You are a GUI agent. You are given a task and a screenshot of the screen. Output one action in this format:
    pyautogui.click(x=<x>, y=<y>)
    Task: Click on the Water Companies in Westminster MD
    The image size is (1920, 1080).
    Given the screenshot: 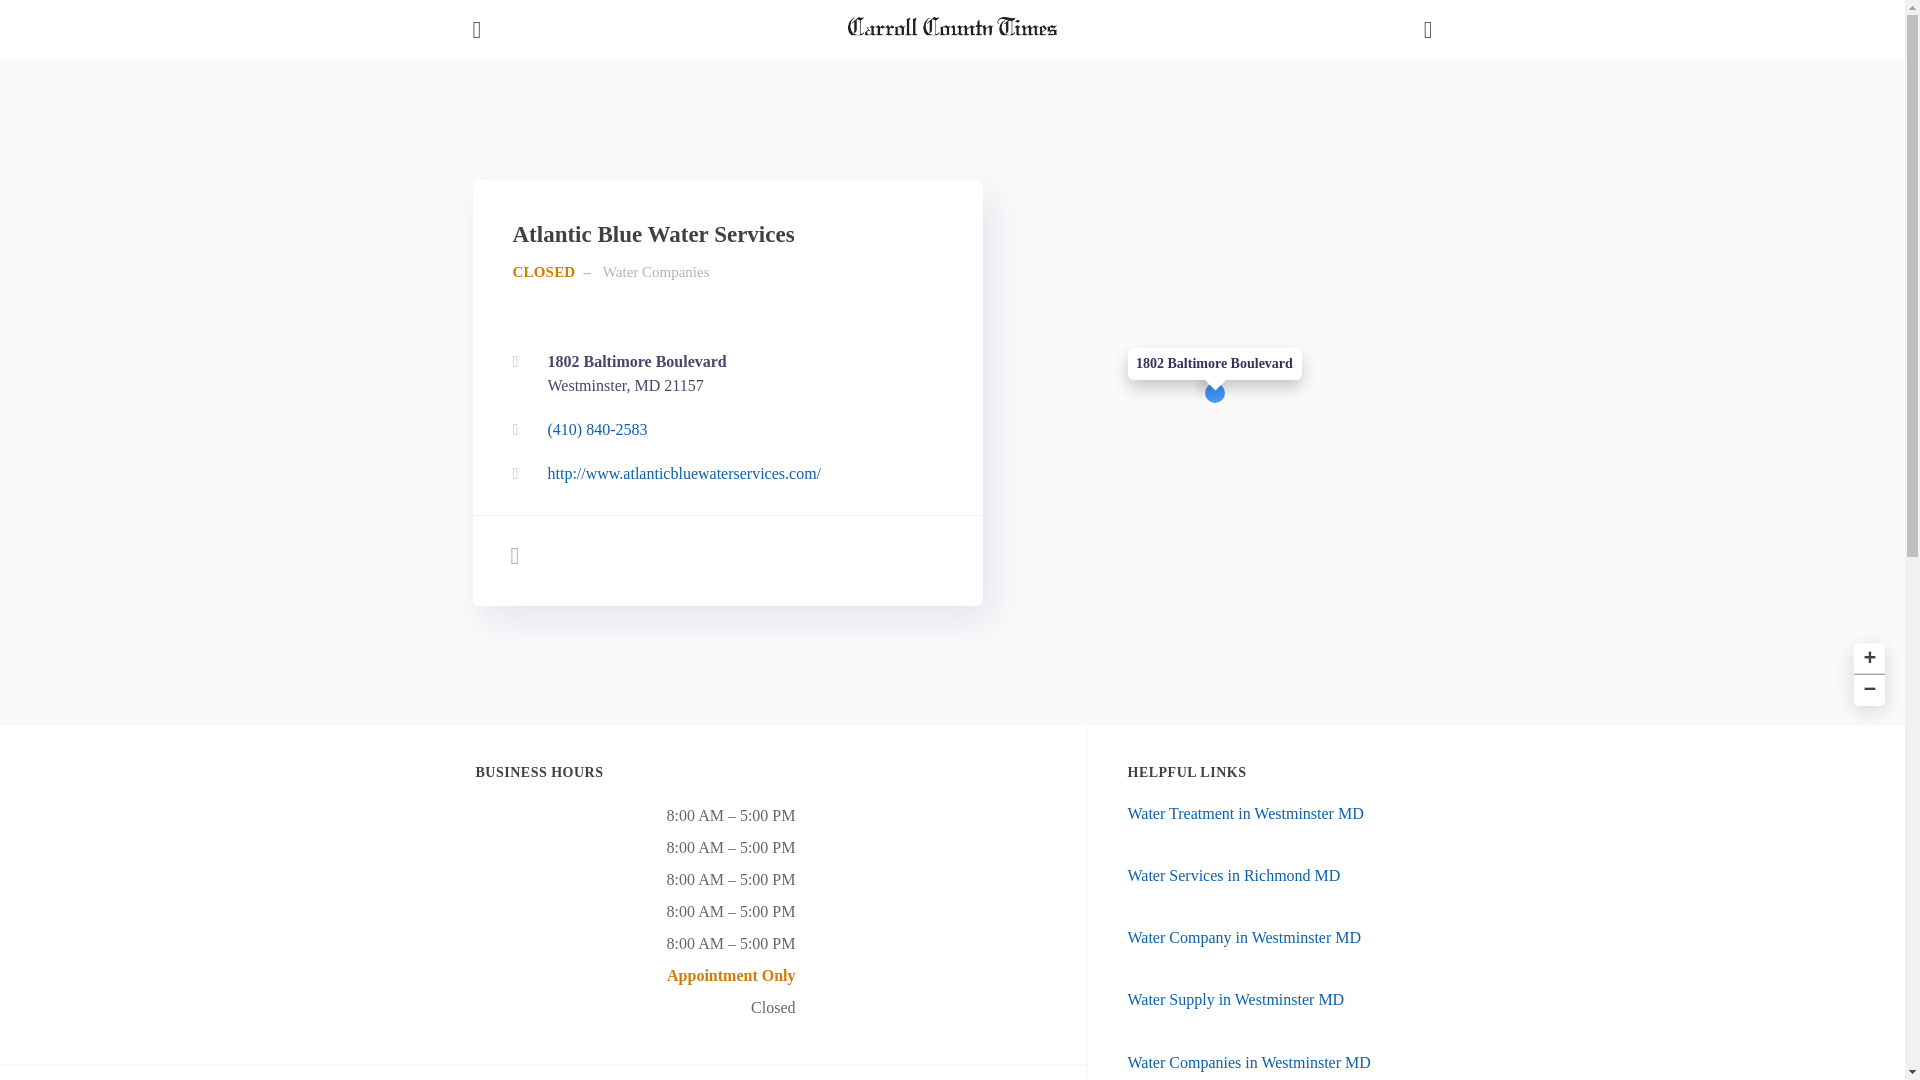 What is the action you would take?
    pyautogui.click(x=1246, y=812)
    